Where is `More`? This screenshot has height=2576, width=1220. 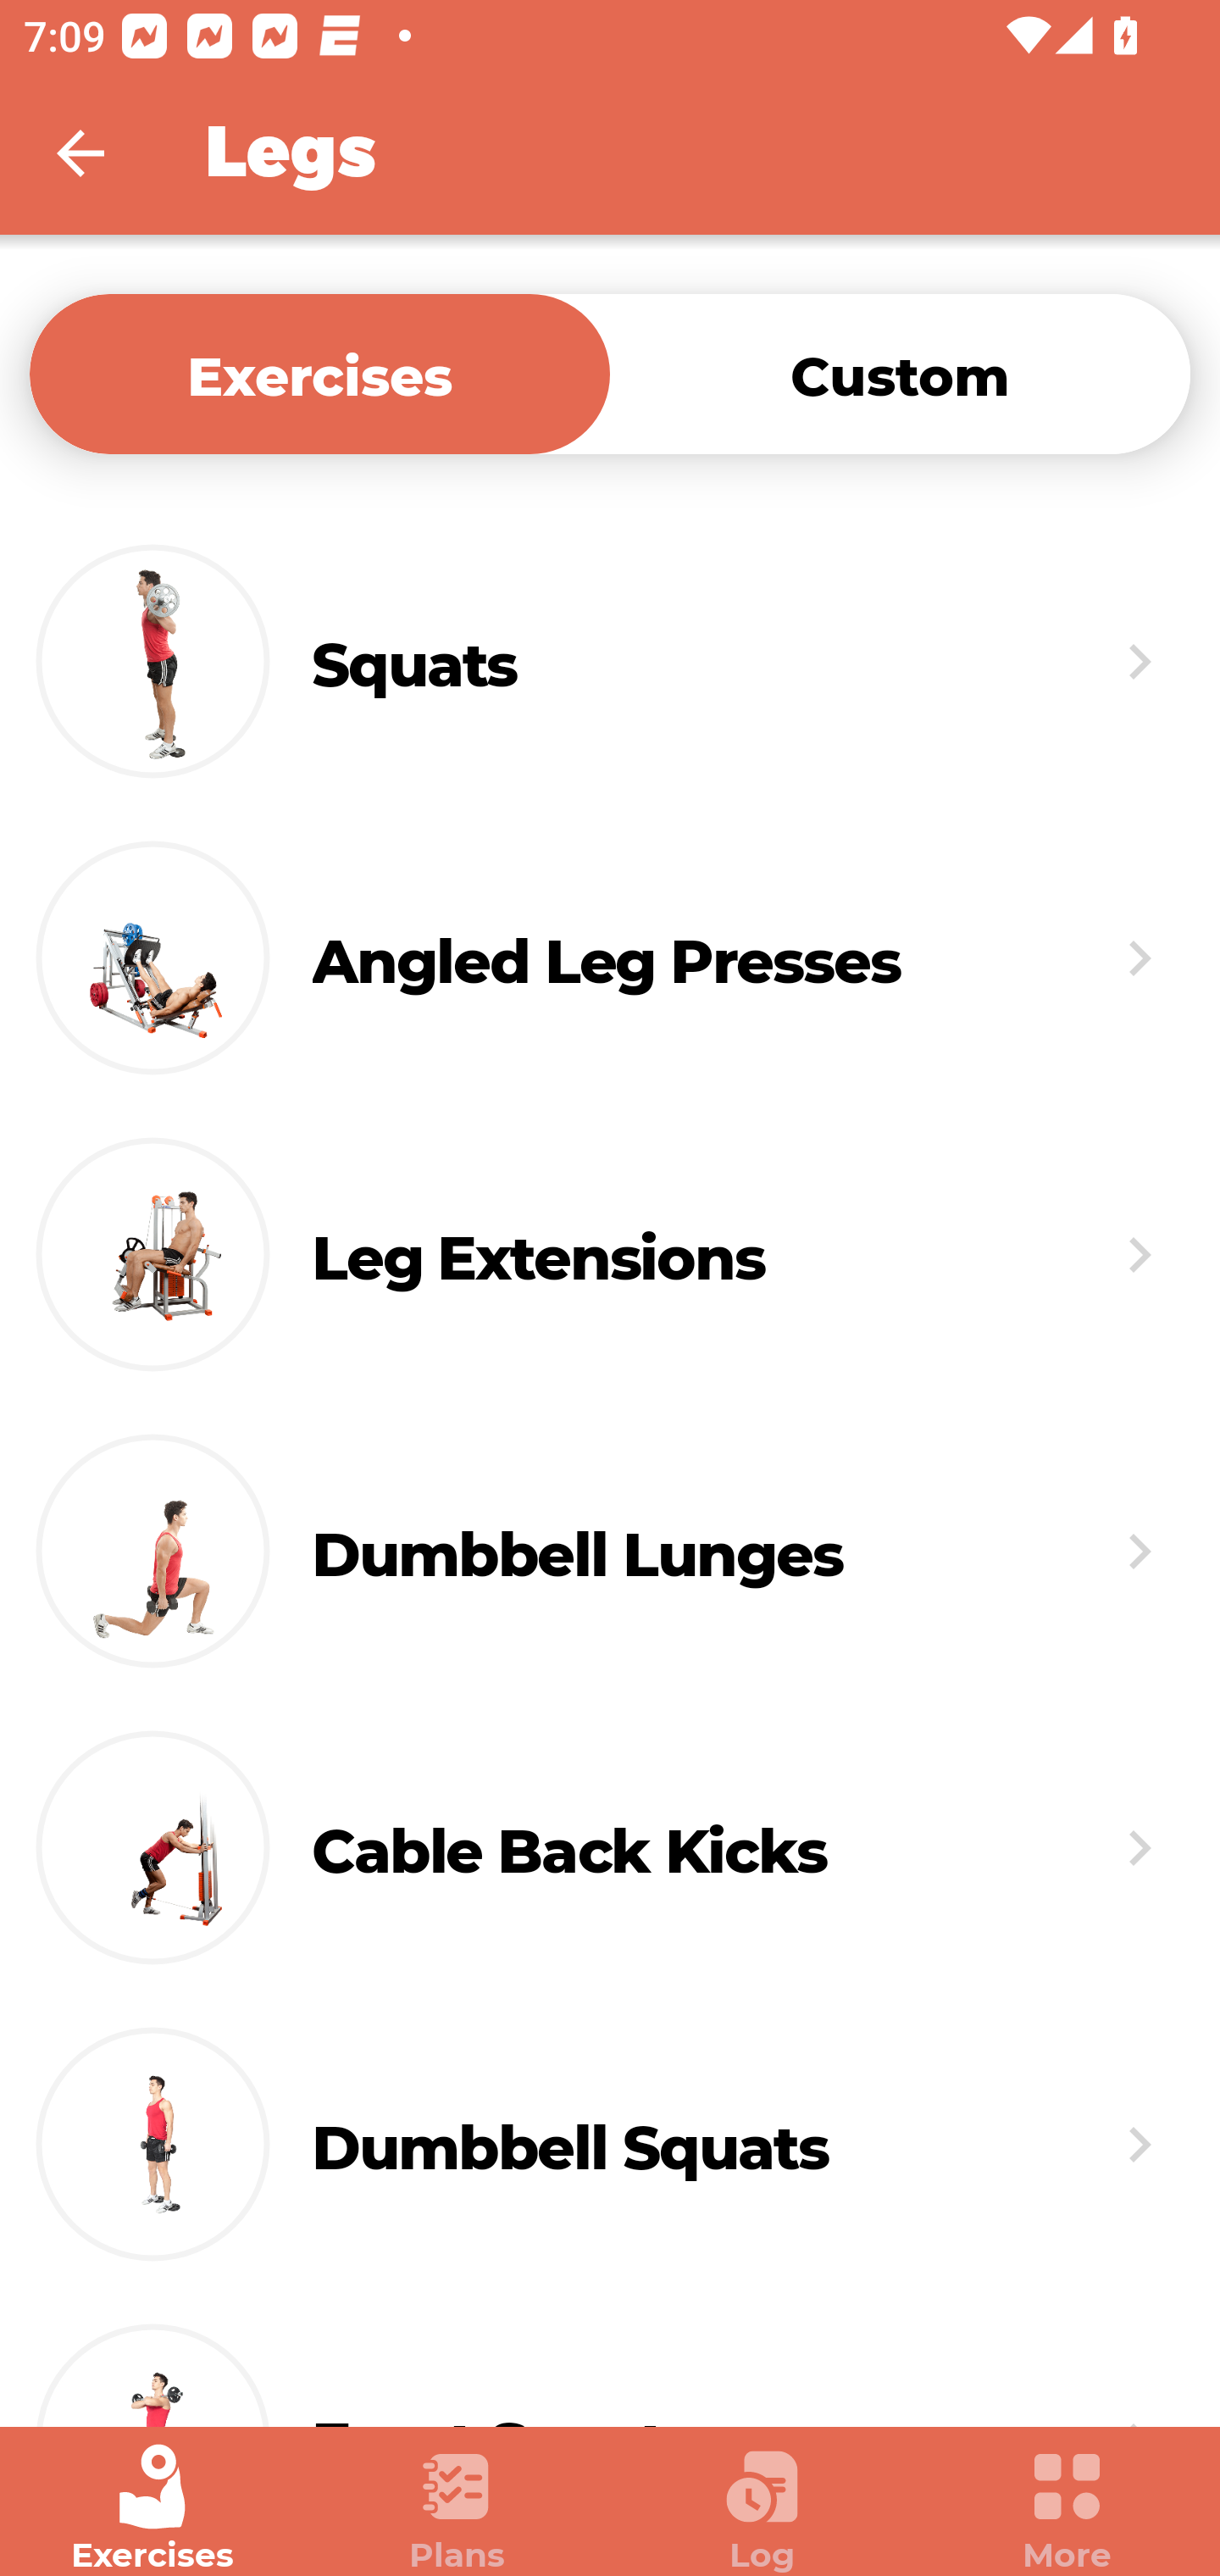
More is located at coordinates (1067, 2508).